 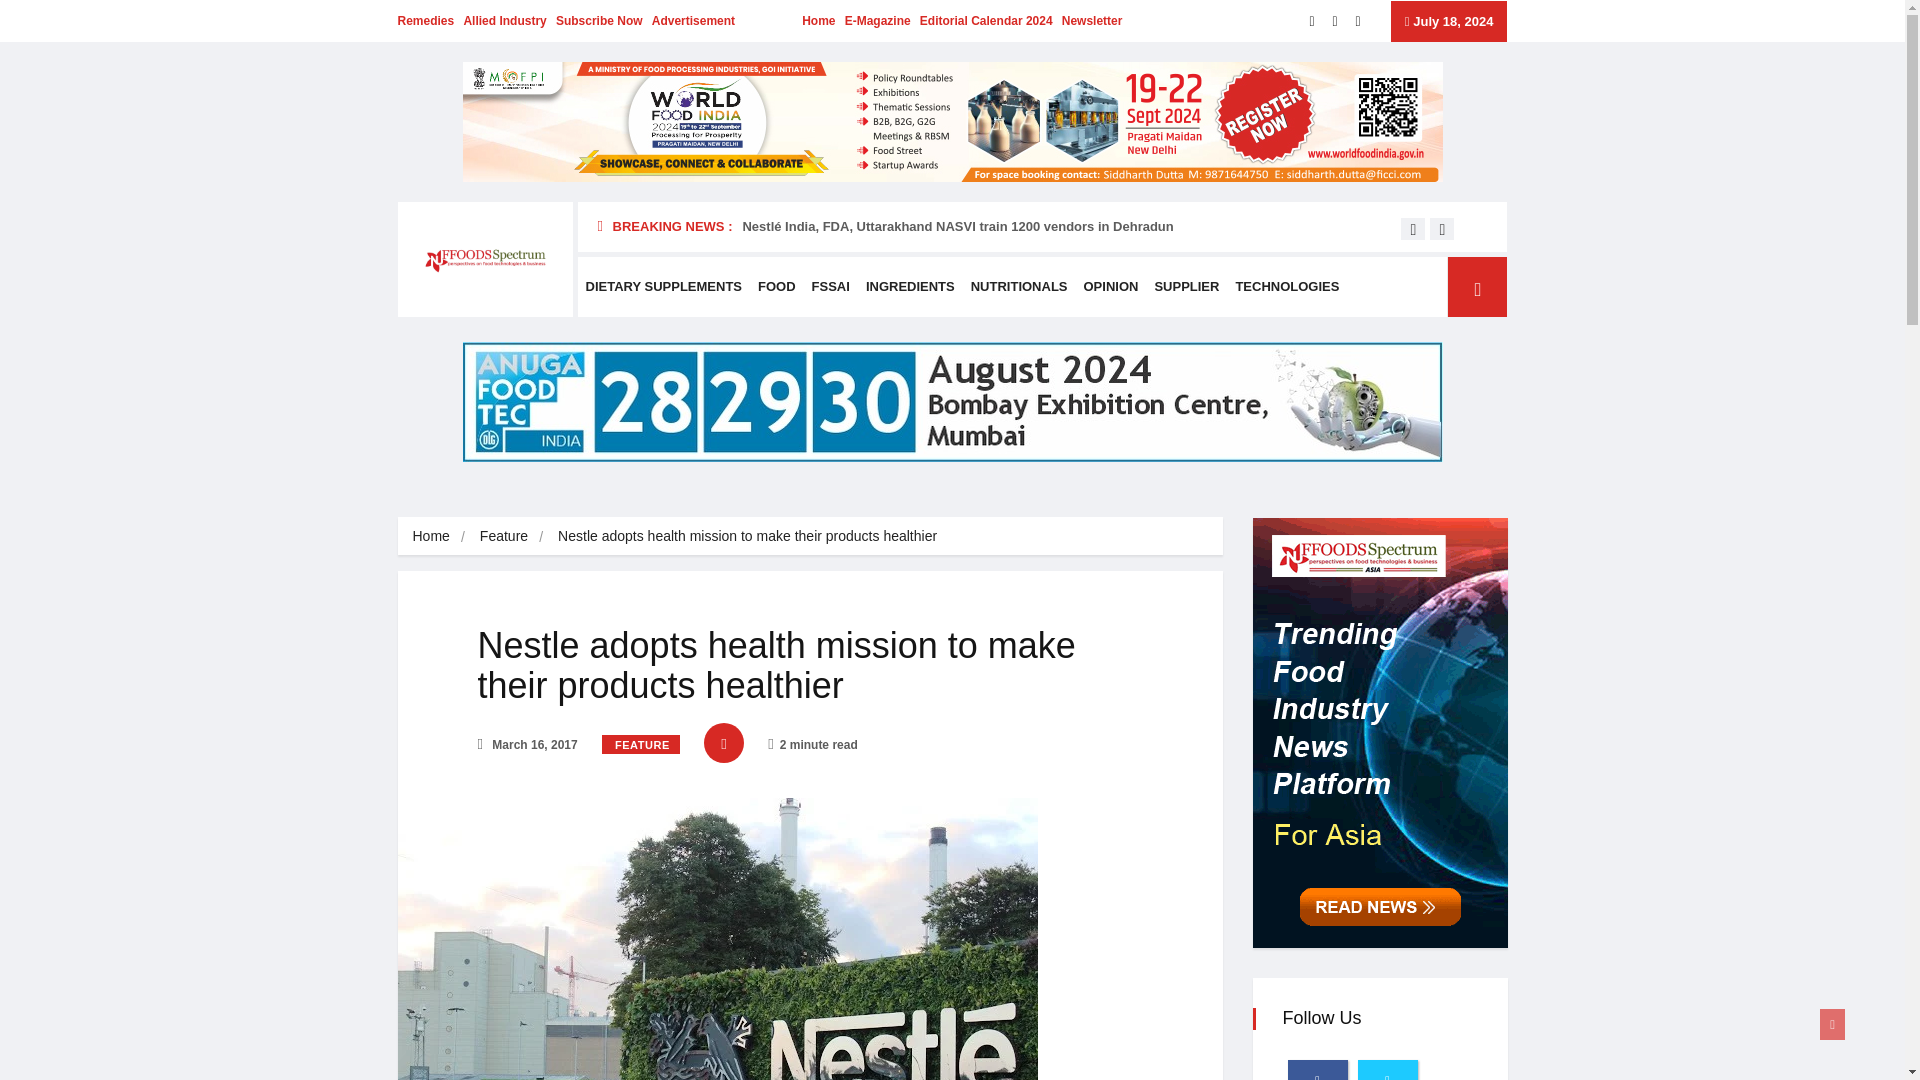 What do you see at coordinates (1286, 287) in the screenshot?
I see `TECHNOLOGIES` at bounding box center [1286, 287].